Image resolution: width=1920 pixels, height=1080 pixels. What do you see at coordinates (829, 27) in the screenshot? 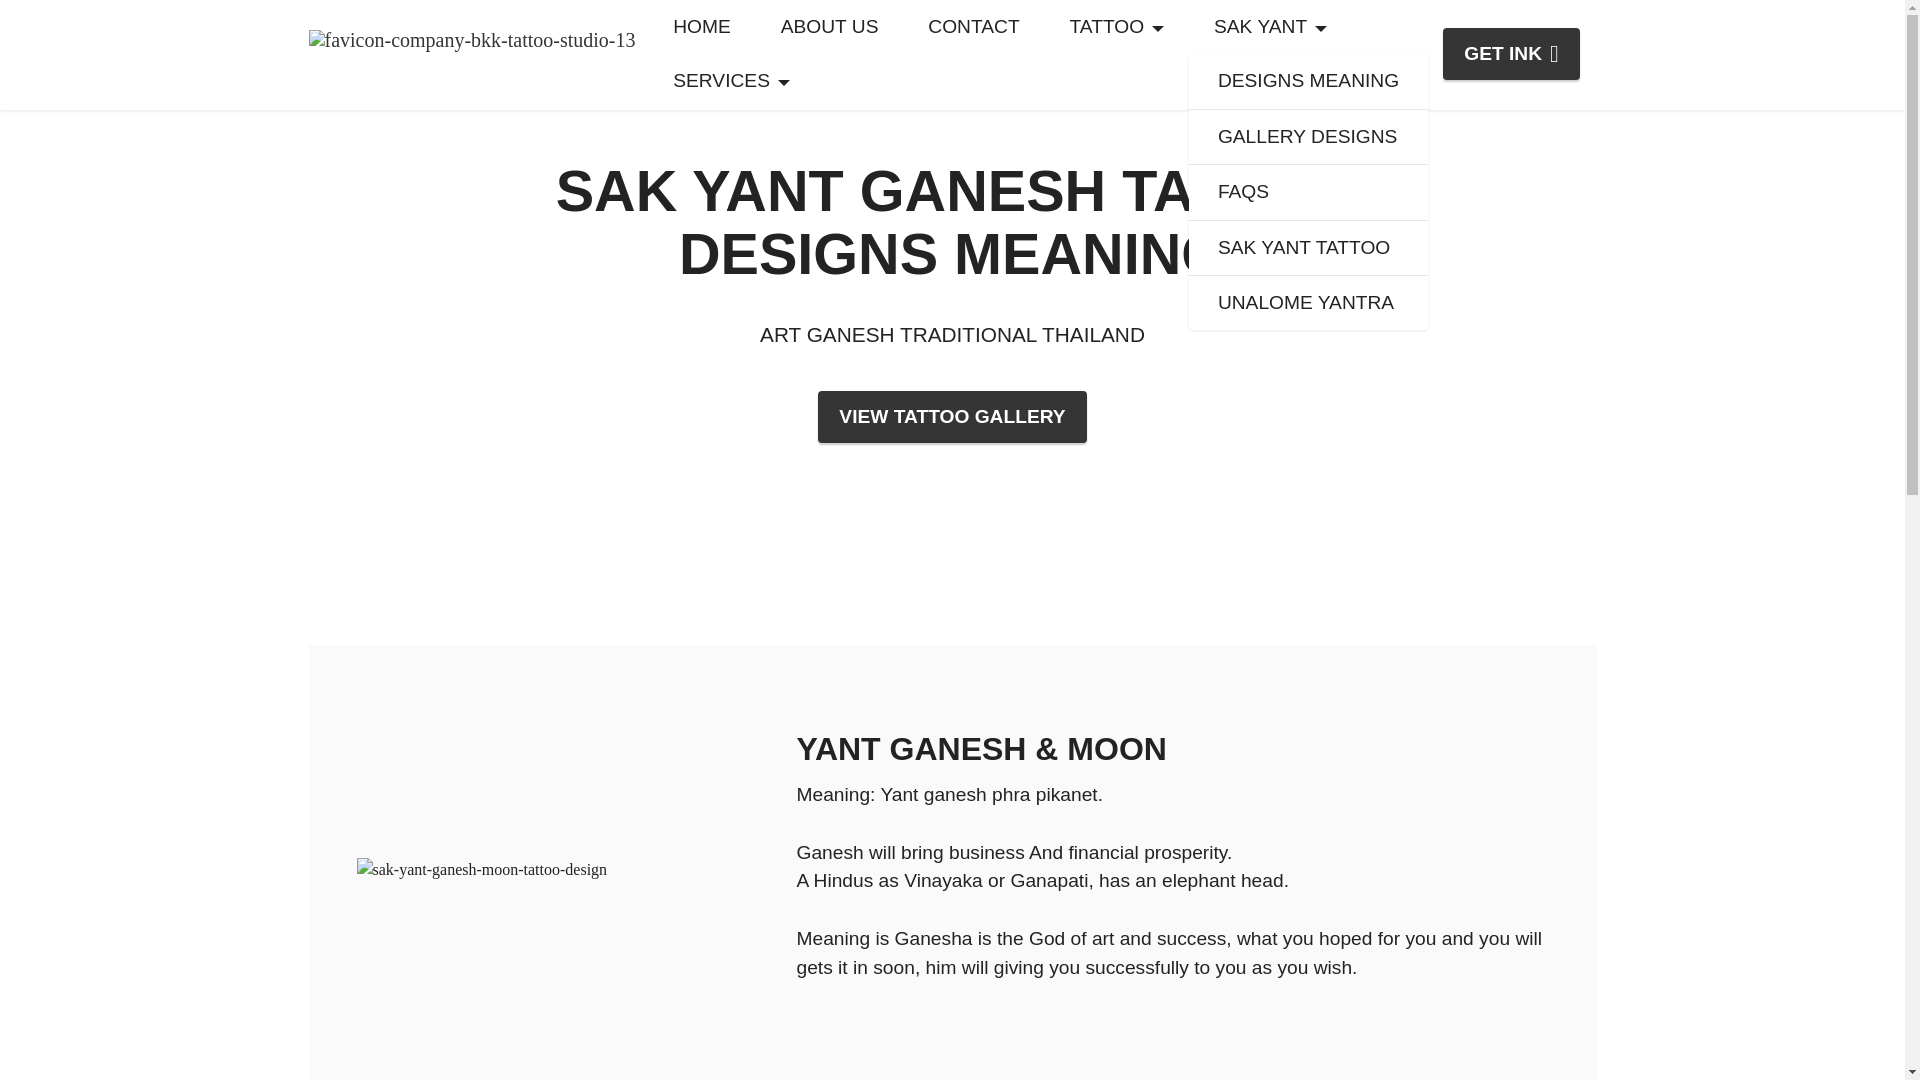
I see `ABOUT US` at bounding box center [829, 27].